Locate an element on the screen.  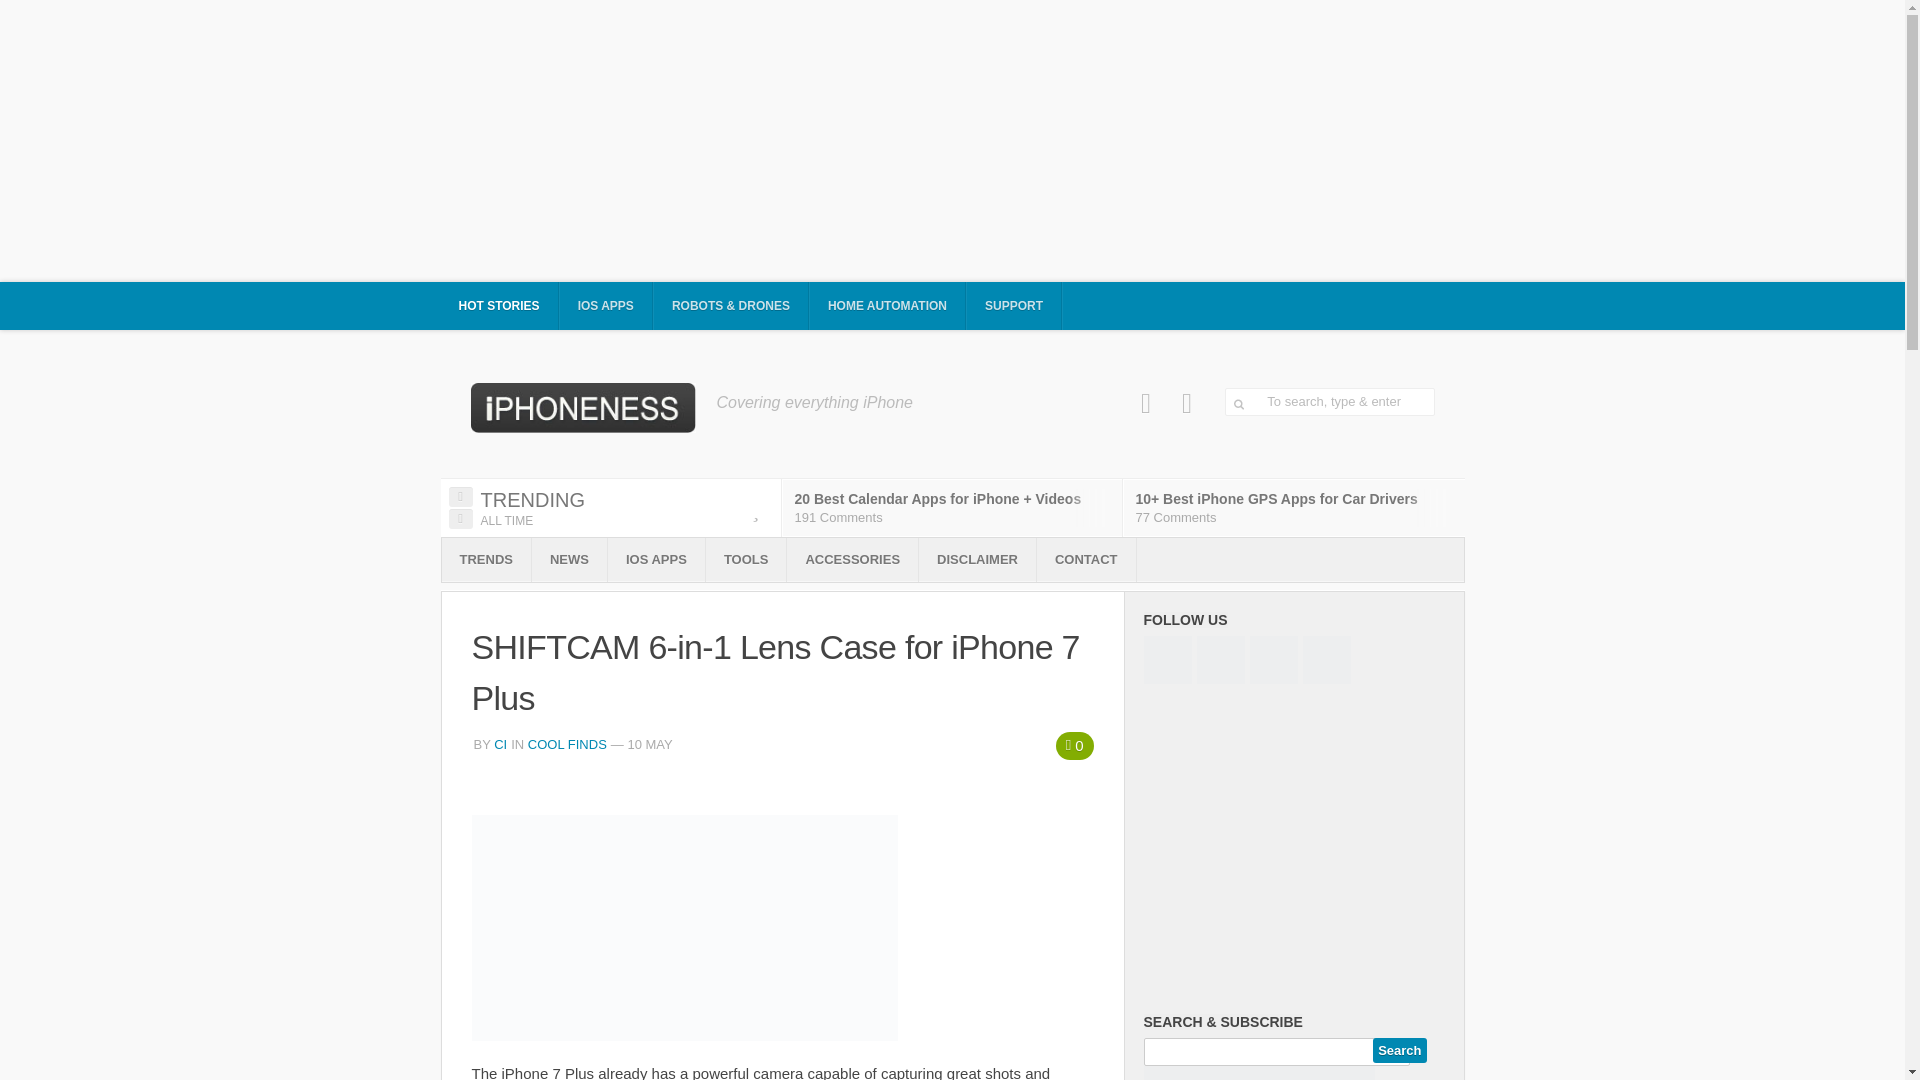
Pinterest is located at coordinates (1187, 403).